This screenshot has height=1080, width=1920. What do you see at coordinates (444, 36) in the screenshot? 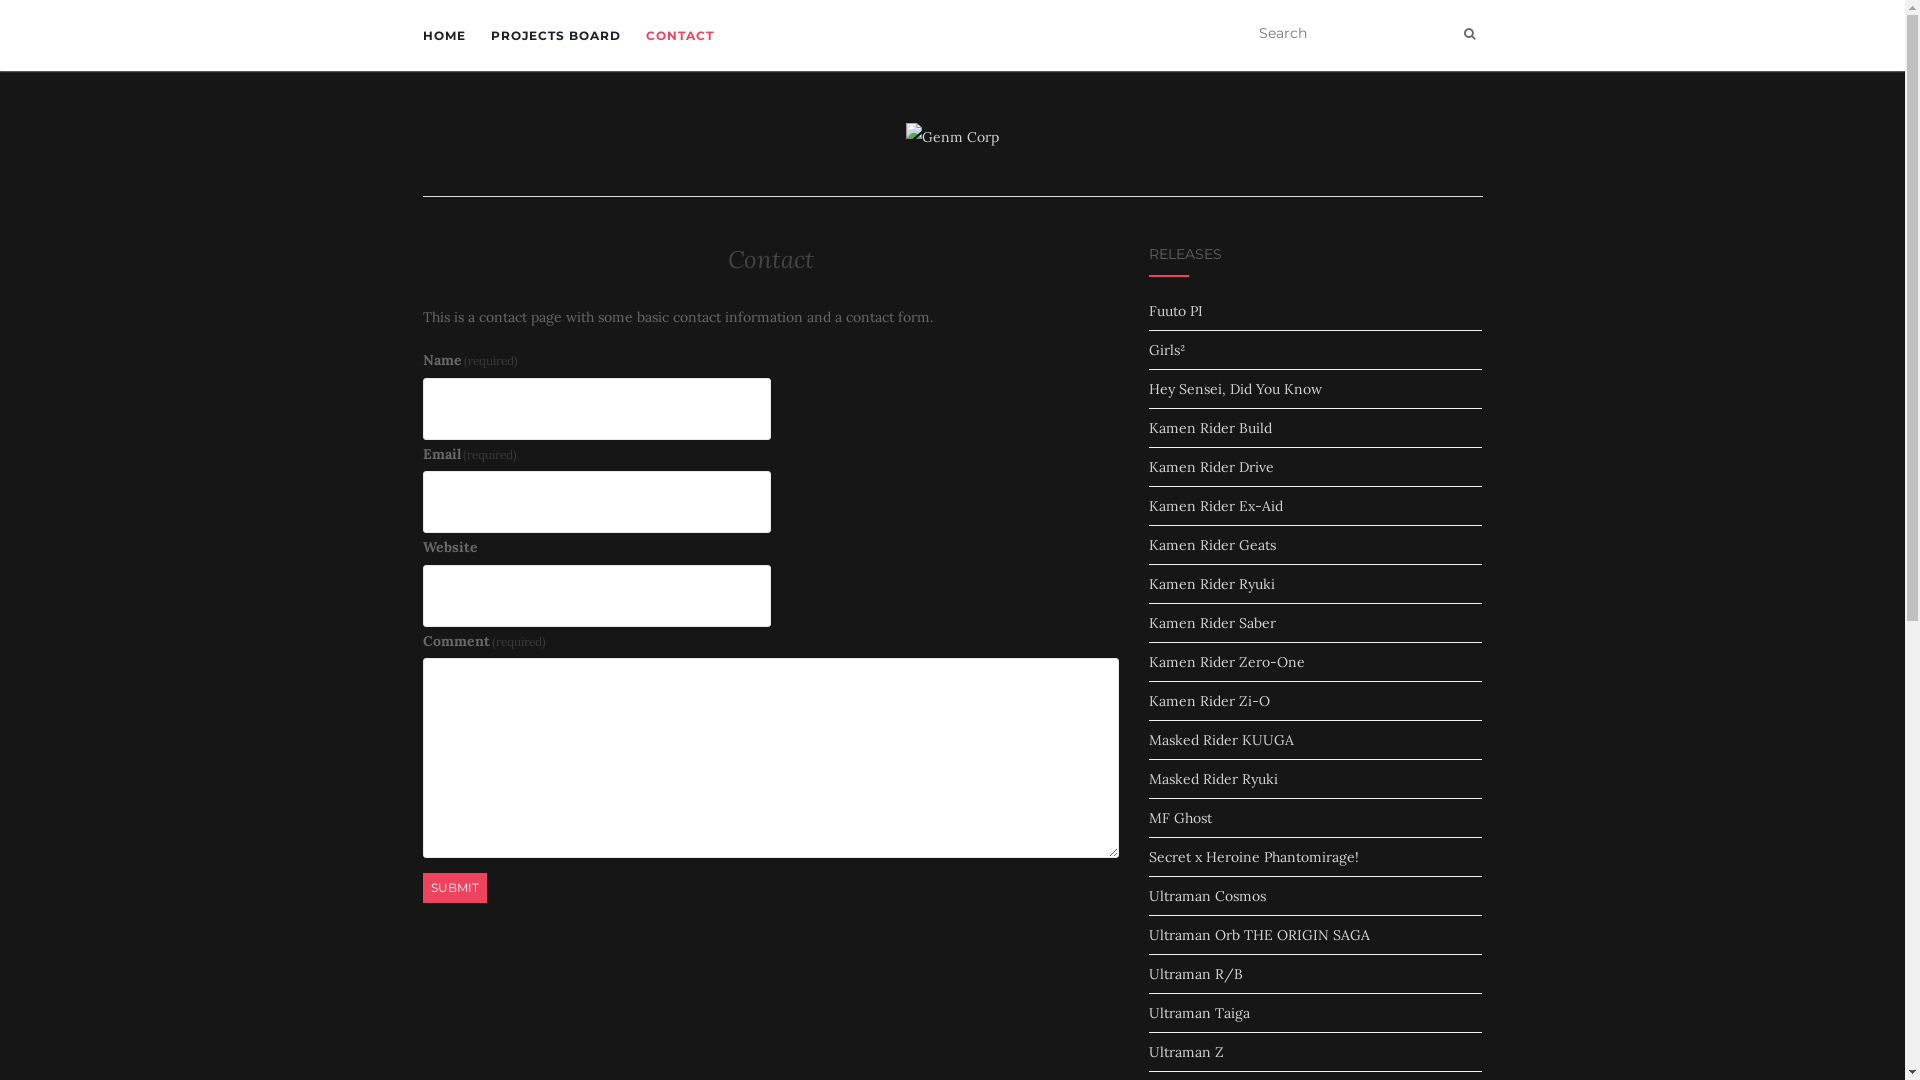
I see `HOME` at bounding box center [444, 36].